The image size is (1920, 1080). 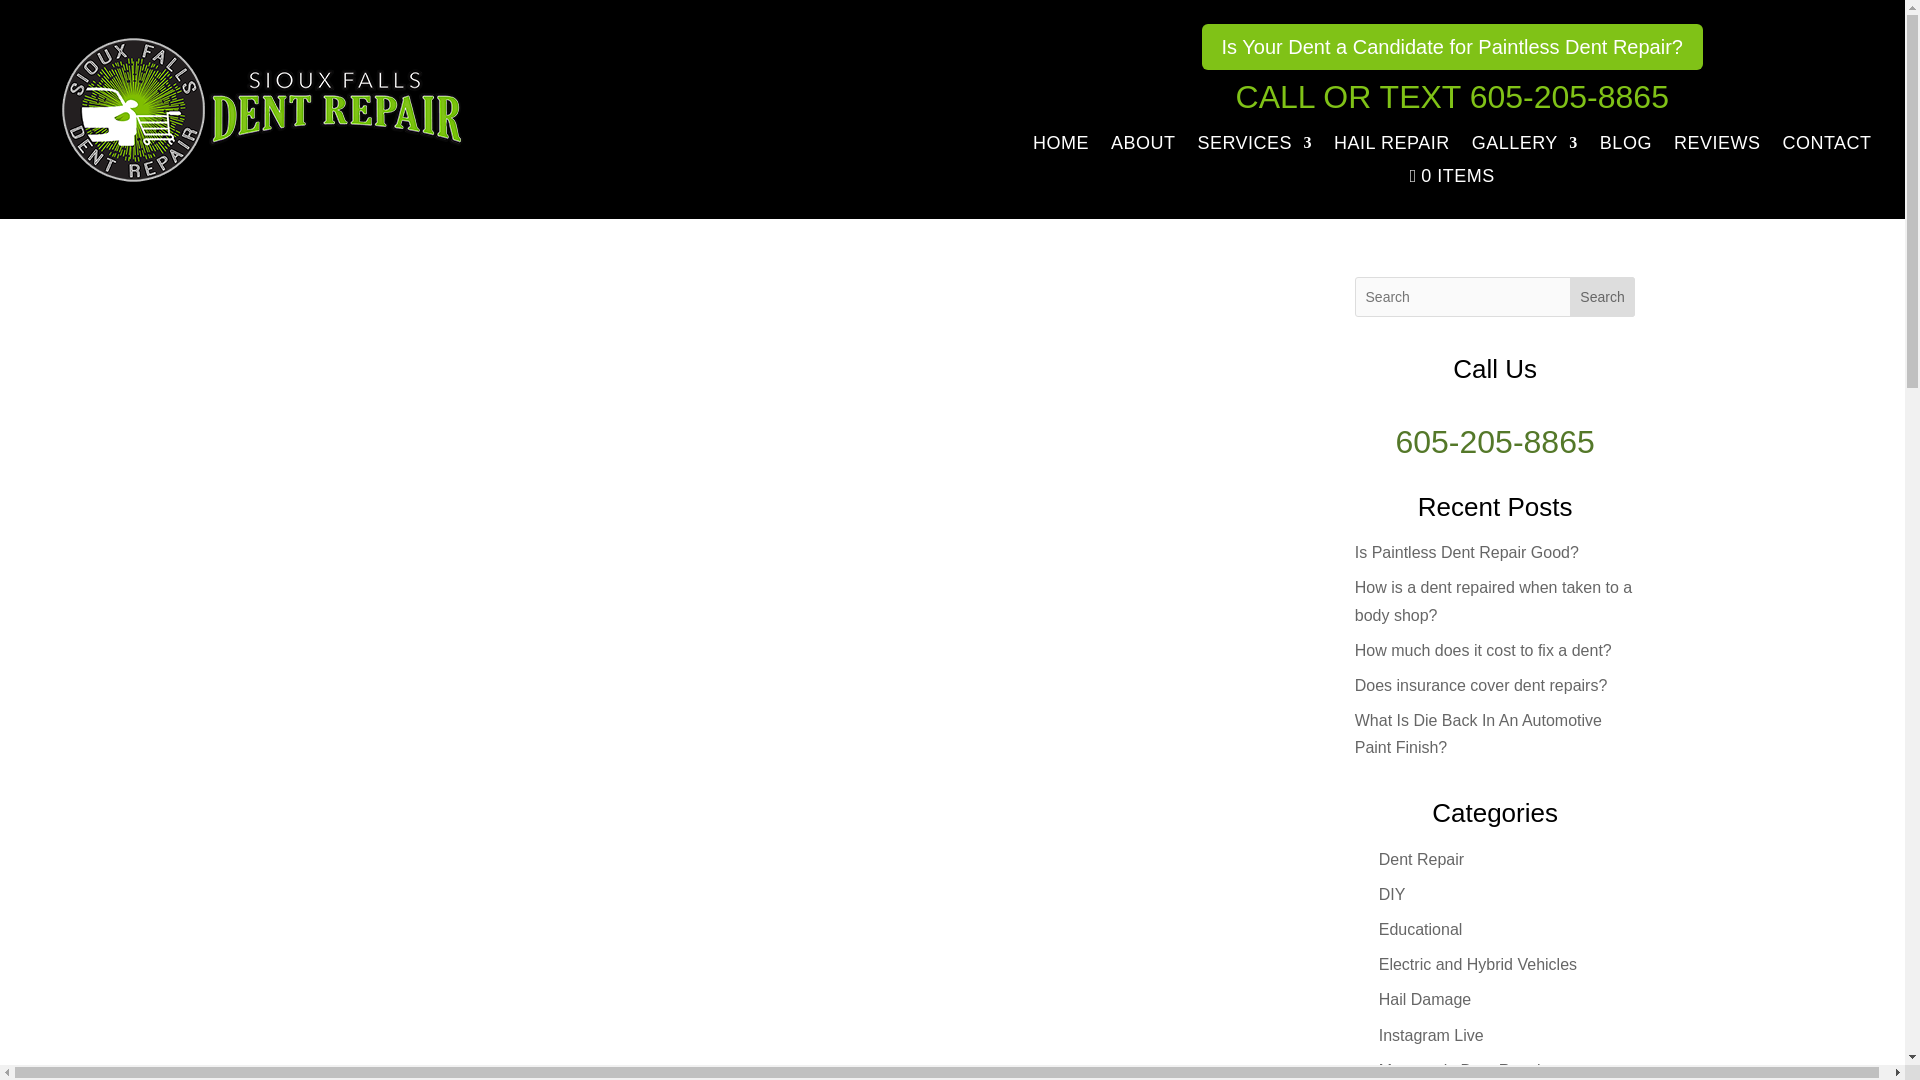 I want to click on Educational, so click(x=1420, y=930).